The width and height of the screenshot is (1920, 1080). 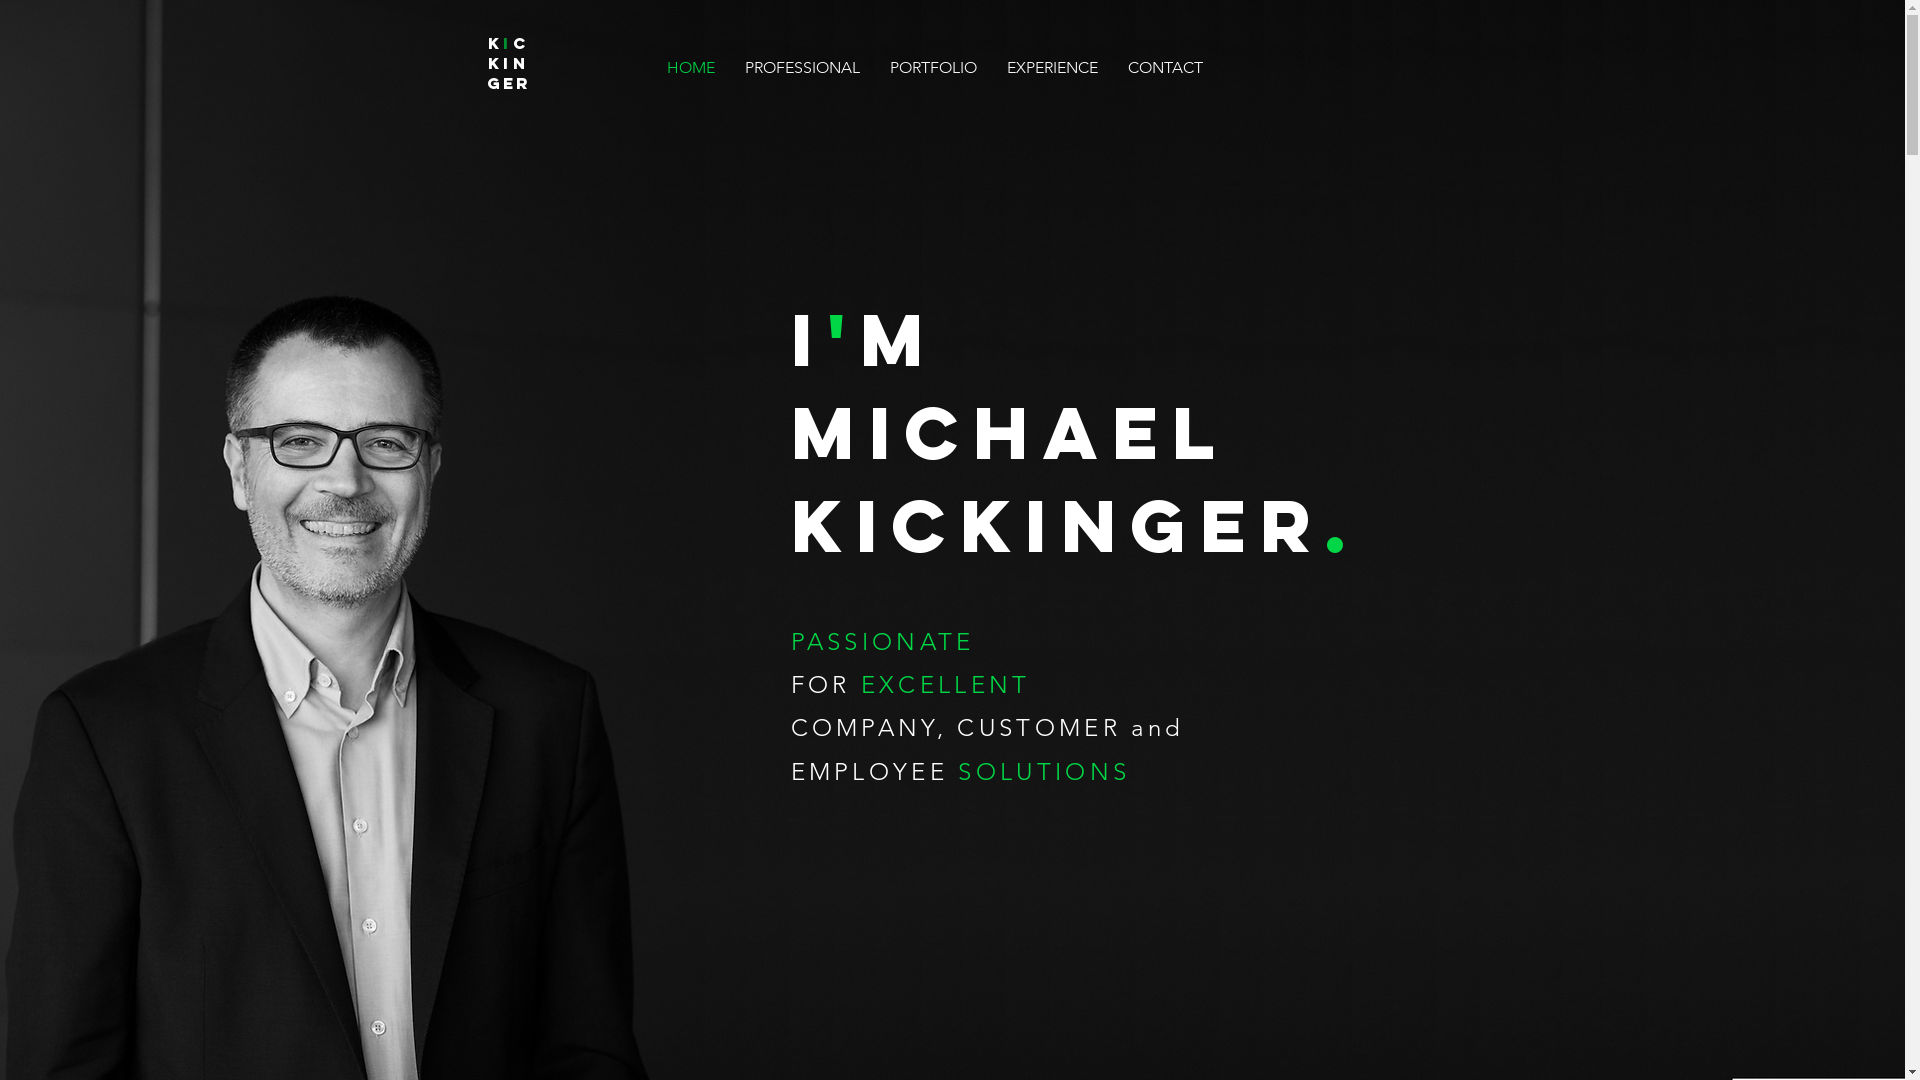 I want to click on PROFESSIONAL, so click(x=802, y=68).